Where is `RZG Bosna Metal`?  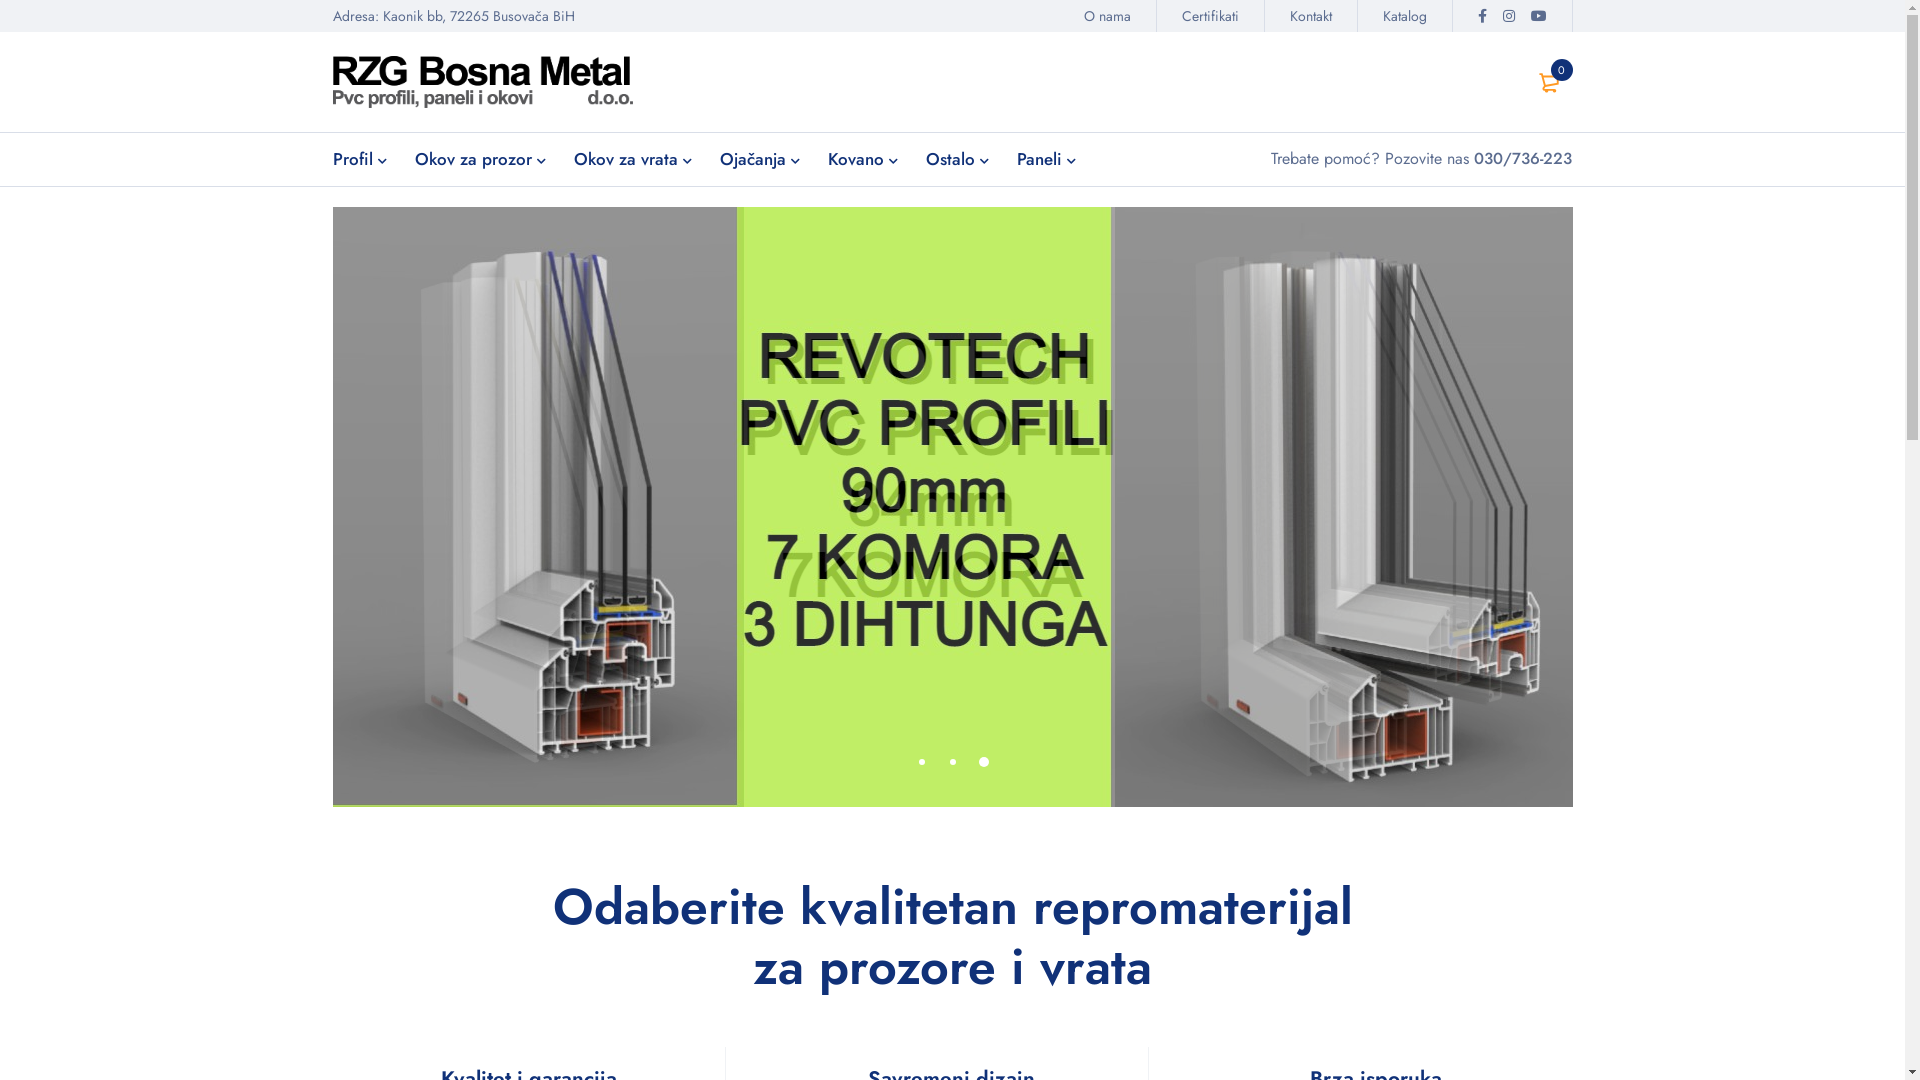 RZG Bosna Metal is located at coordinates (482, 82).